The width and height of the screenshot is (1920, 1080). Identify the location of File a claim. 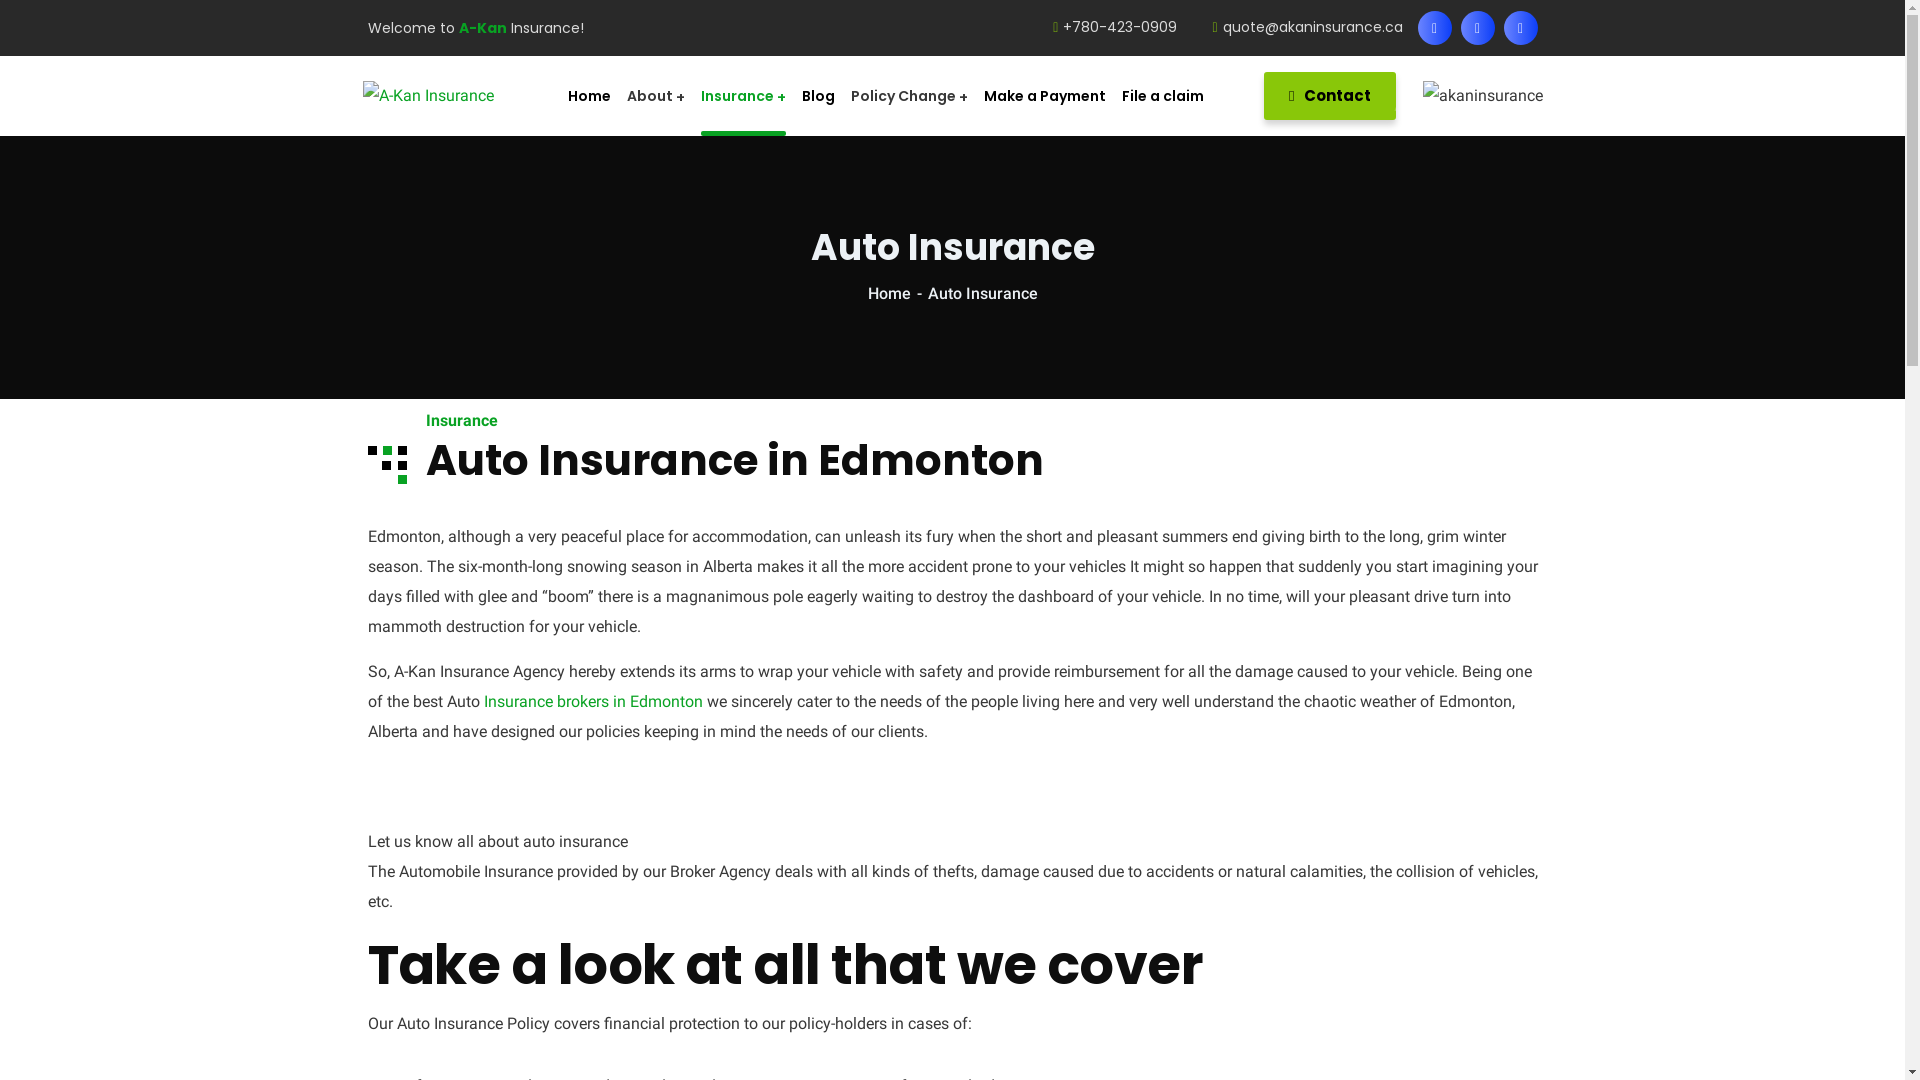
(1163, 96).